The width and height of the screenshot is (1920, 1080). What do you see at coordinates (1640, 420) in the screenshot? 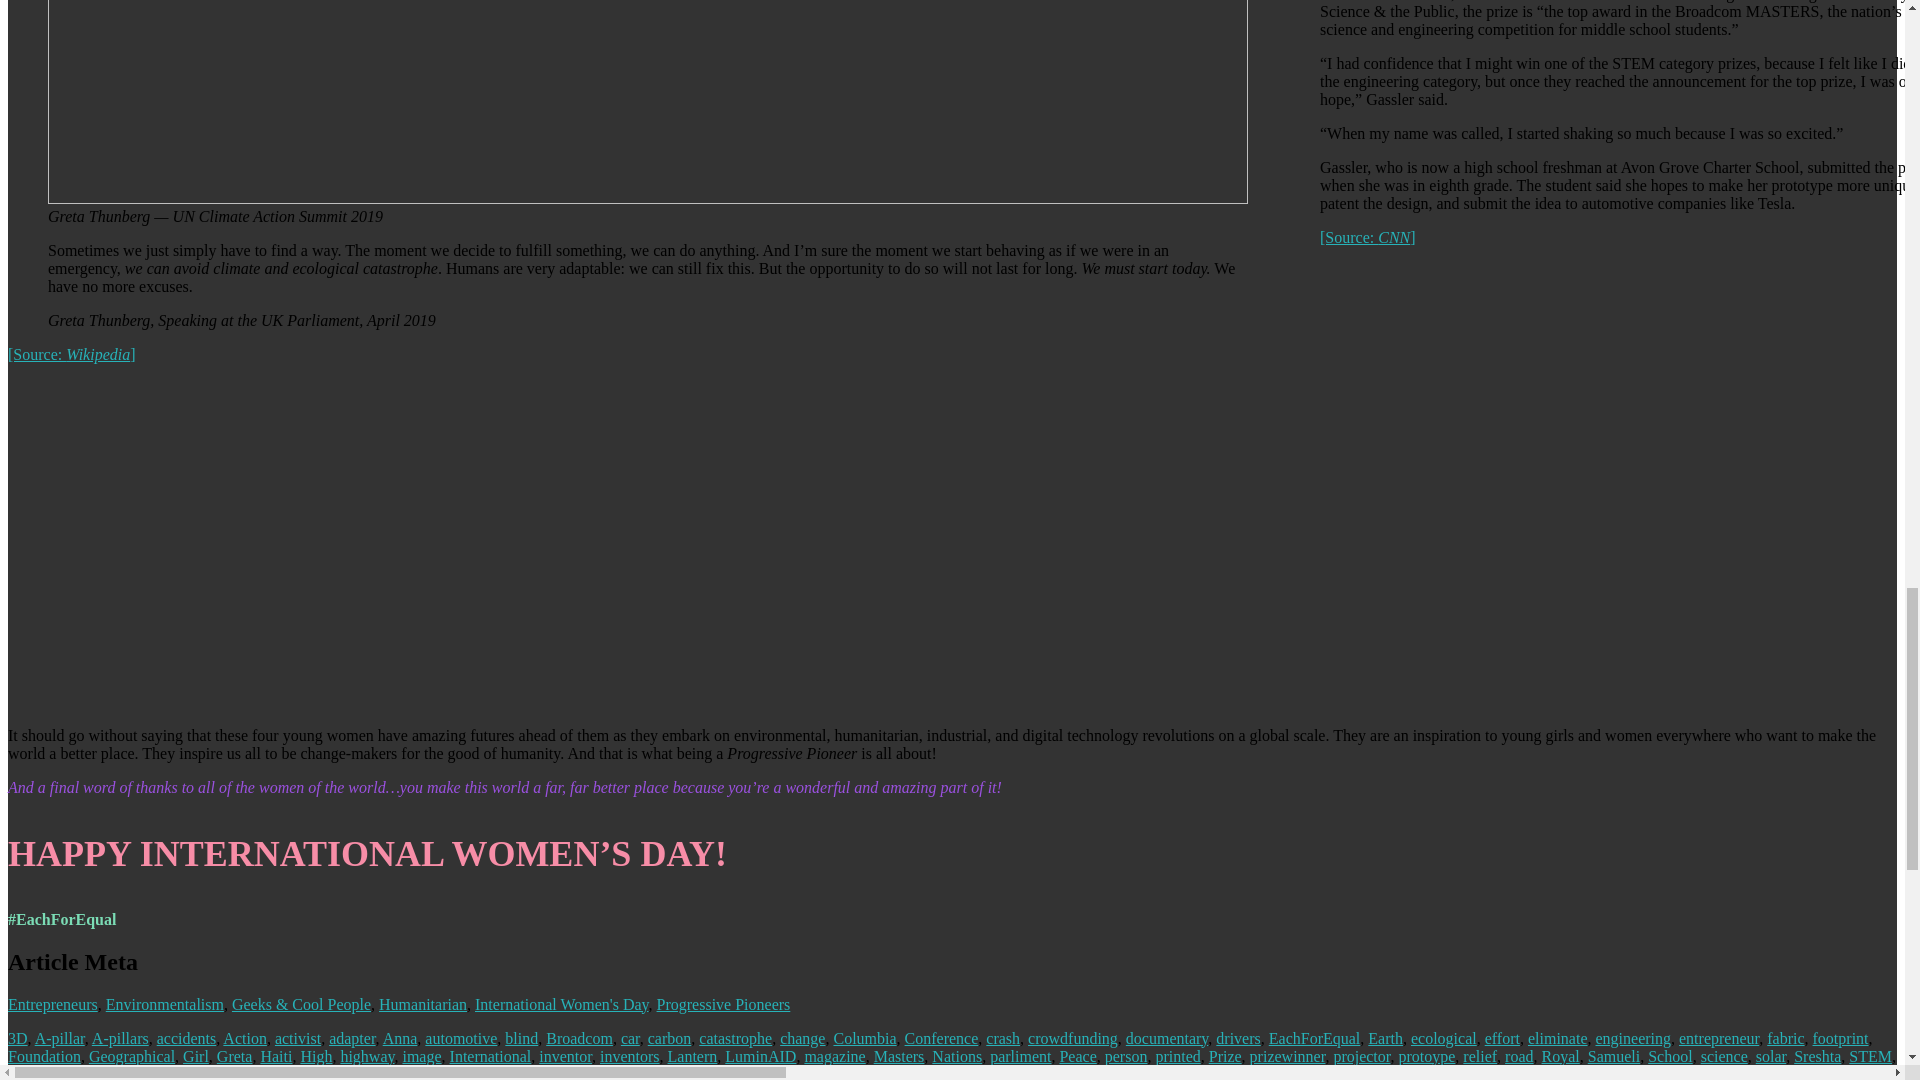
I see `ScienceFairBlindSpotMovie2019` at bounding box center [1640, 420].